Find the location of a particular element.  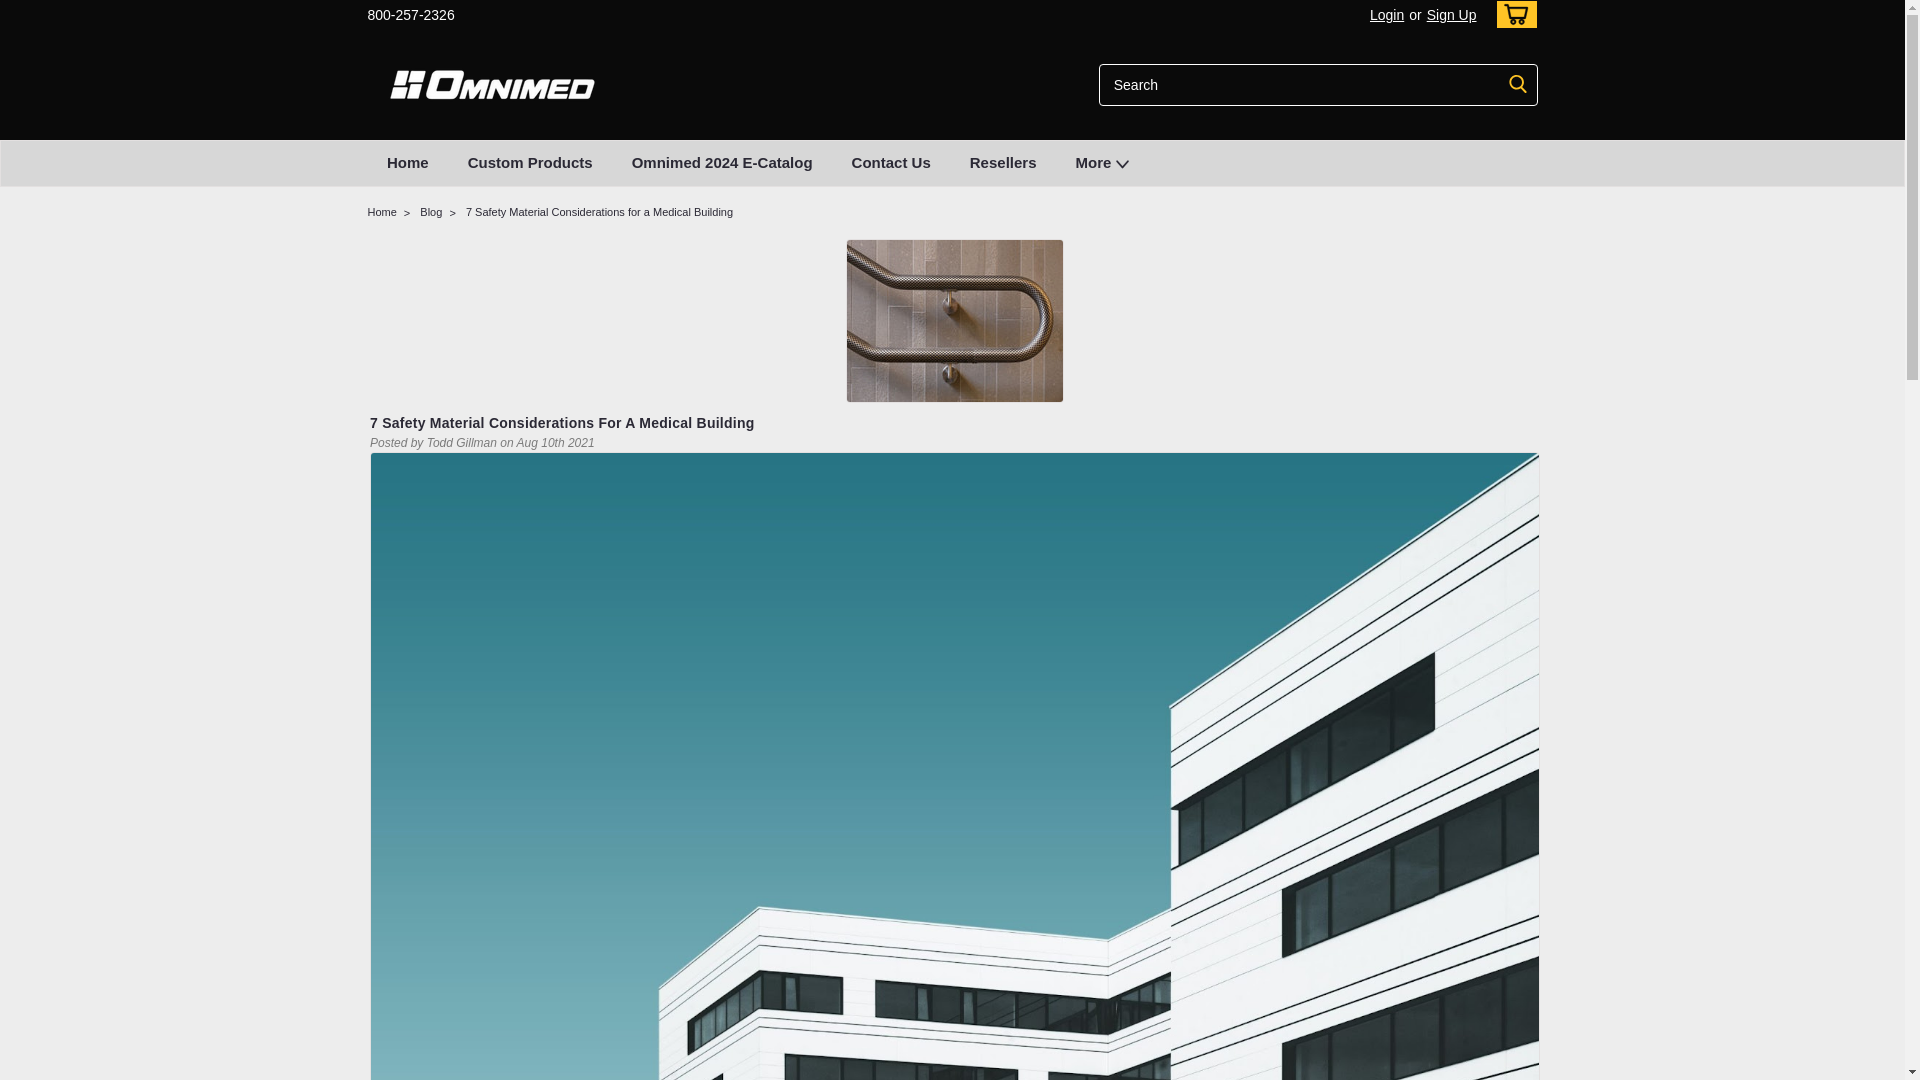

Sign Up is located at coordinates (1449, 15).